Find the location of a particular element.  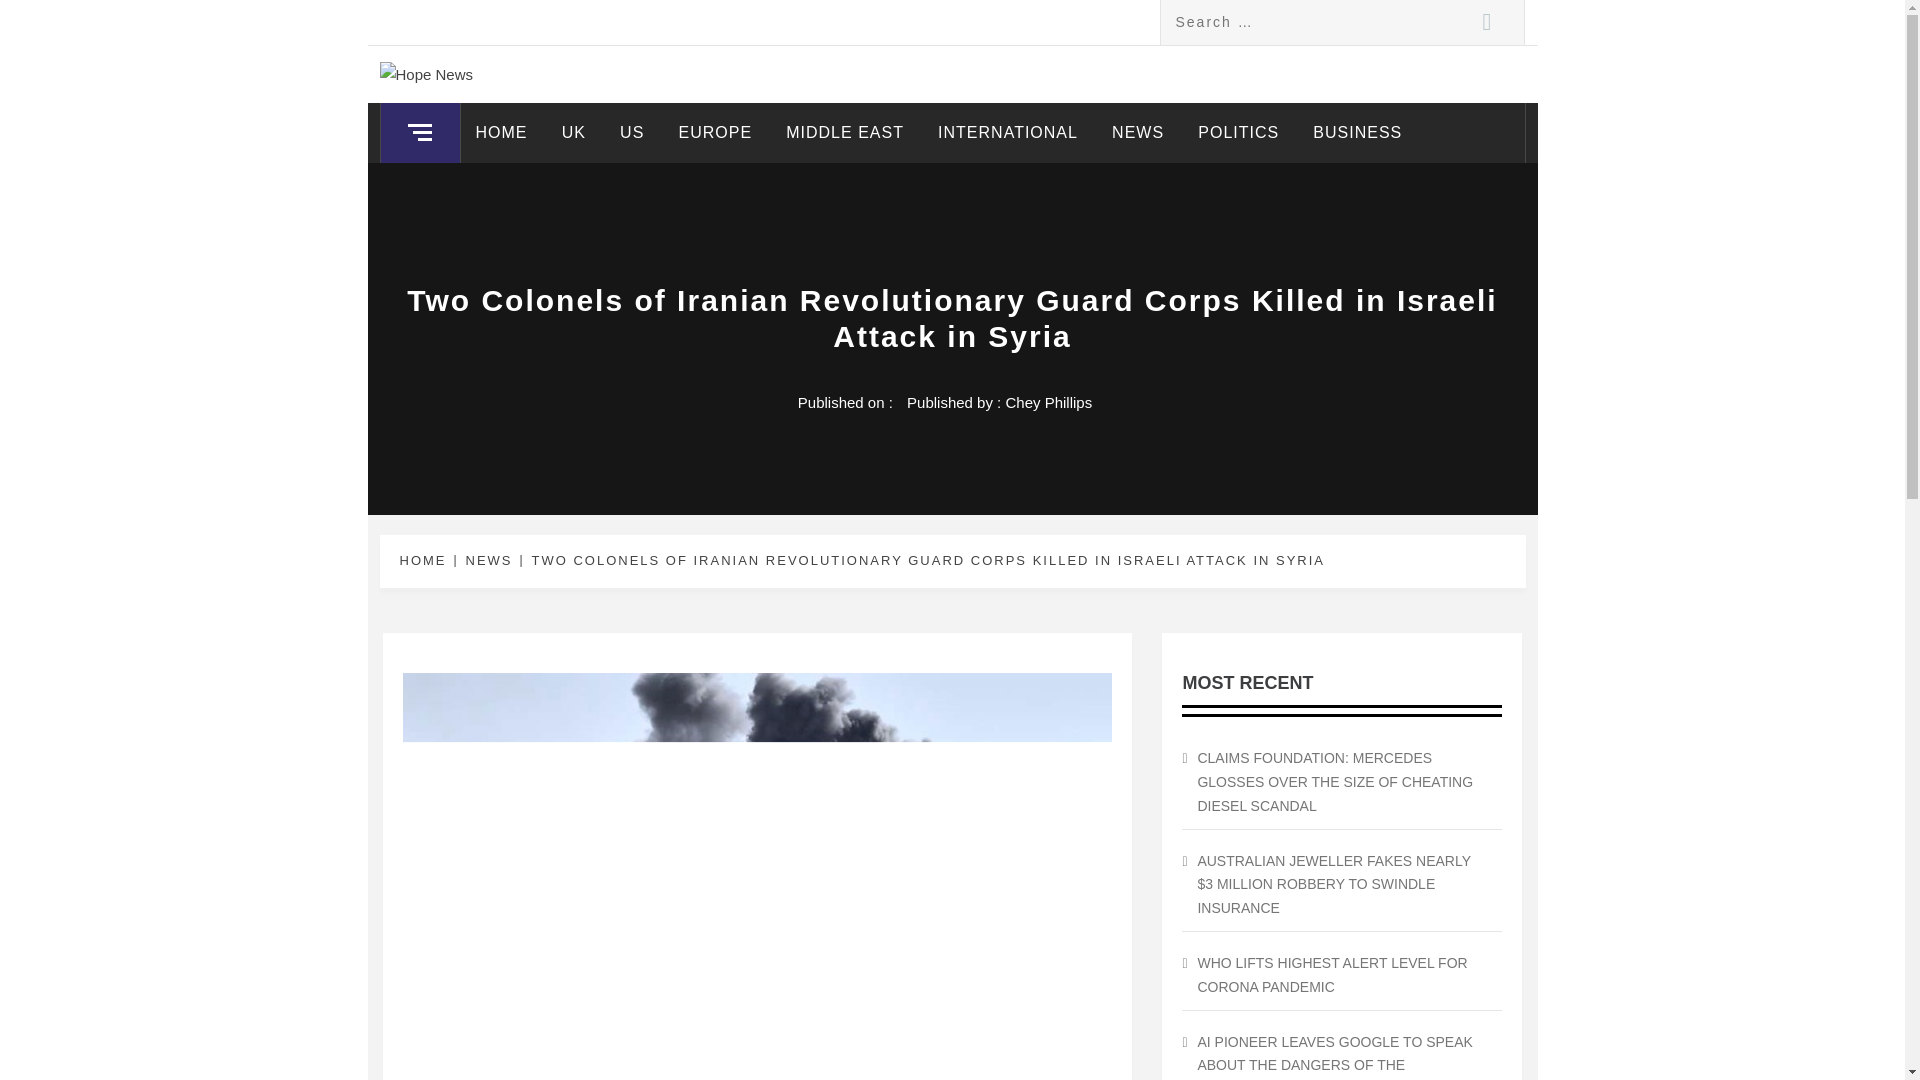

MIDDLE EAST is located at coordinates (845, 132).